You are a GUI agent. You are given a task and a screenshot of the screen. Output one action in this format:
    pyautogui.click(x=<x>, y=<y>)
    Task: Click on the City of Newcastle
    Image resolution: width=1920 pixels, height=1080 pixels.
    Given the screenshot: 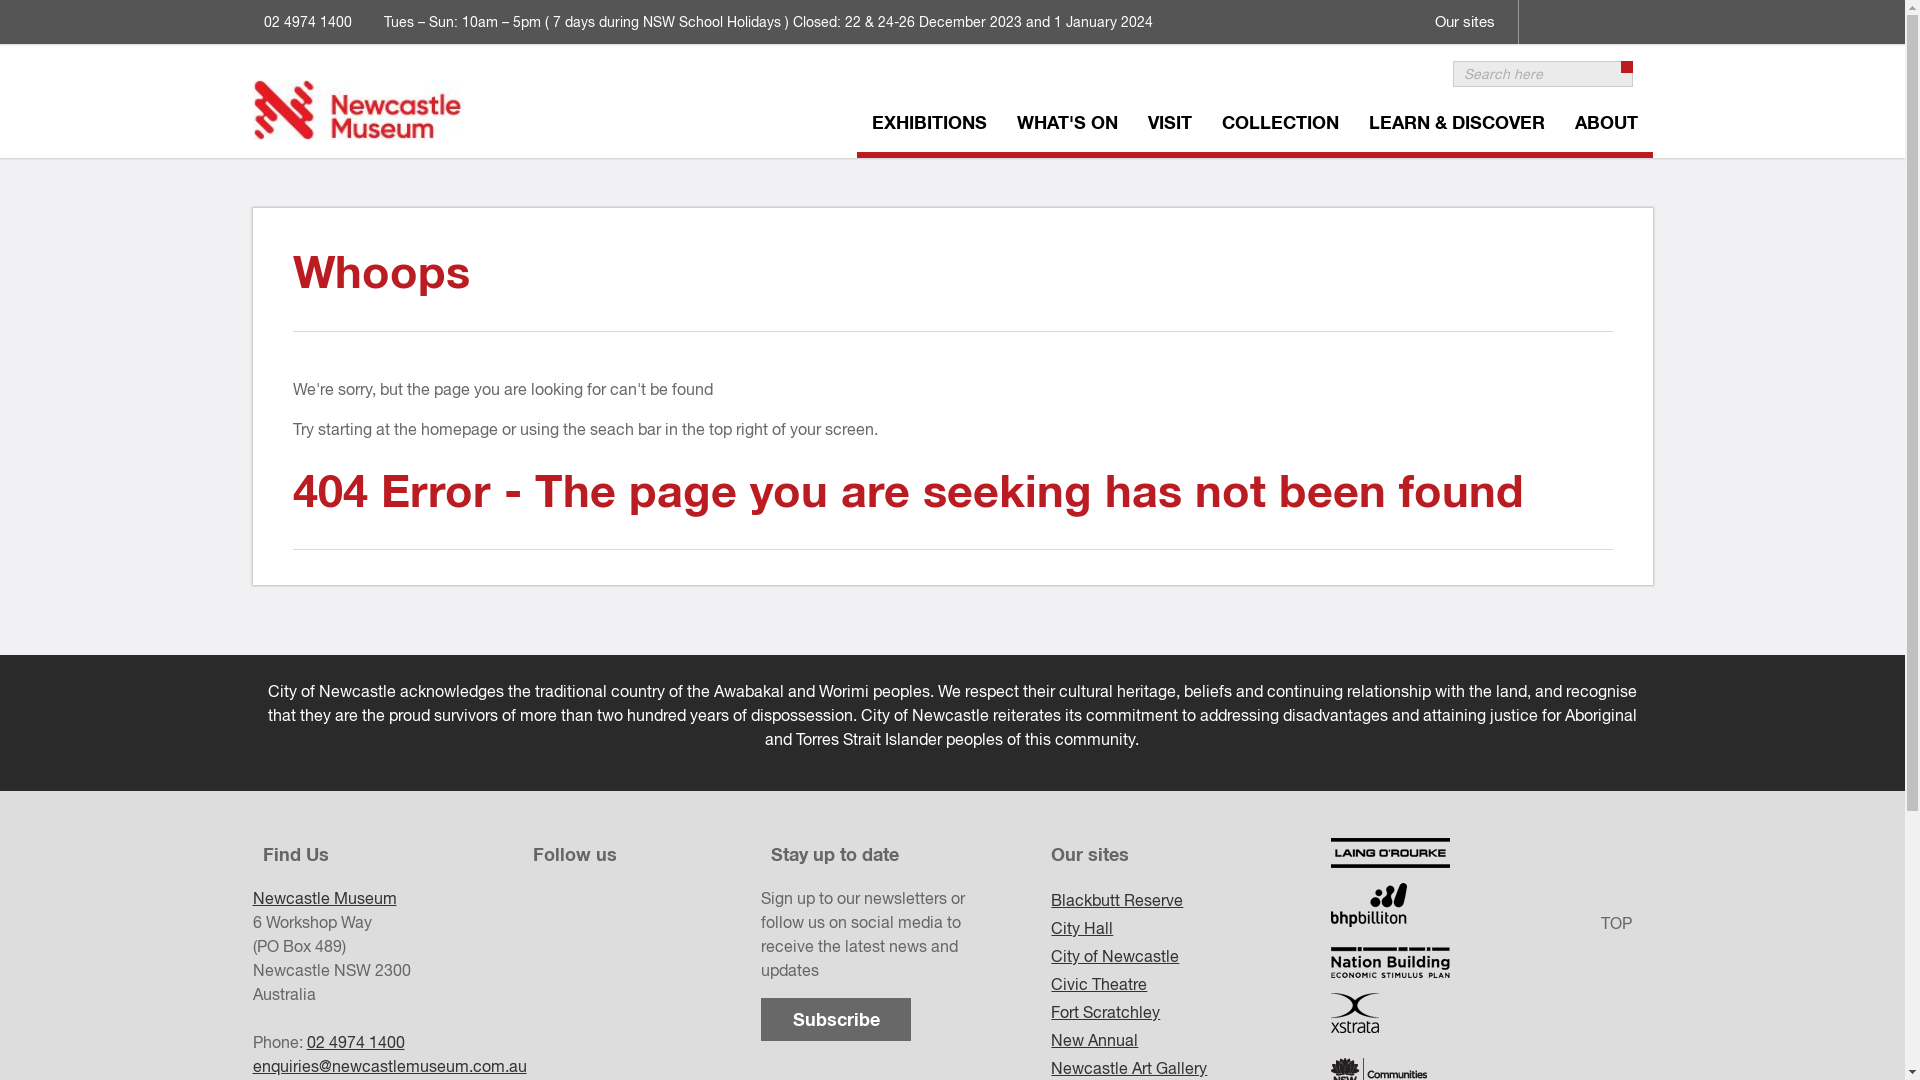 What is the action you would take?
    pyautogui.click(x=1191, y=956)
    